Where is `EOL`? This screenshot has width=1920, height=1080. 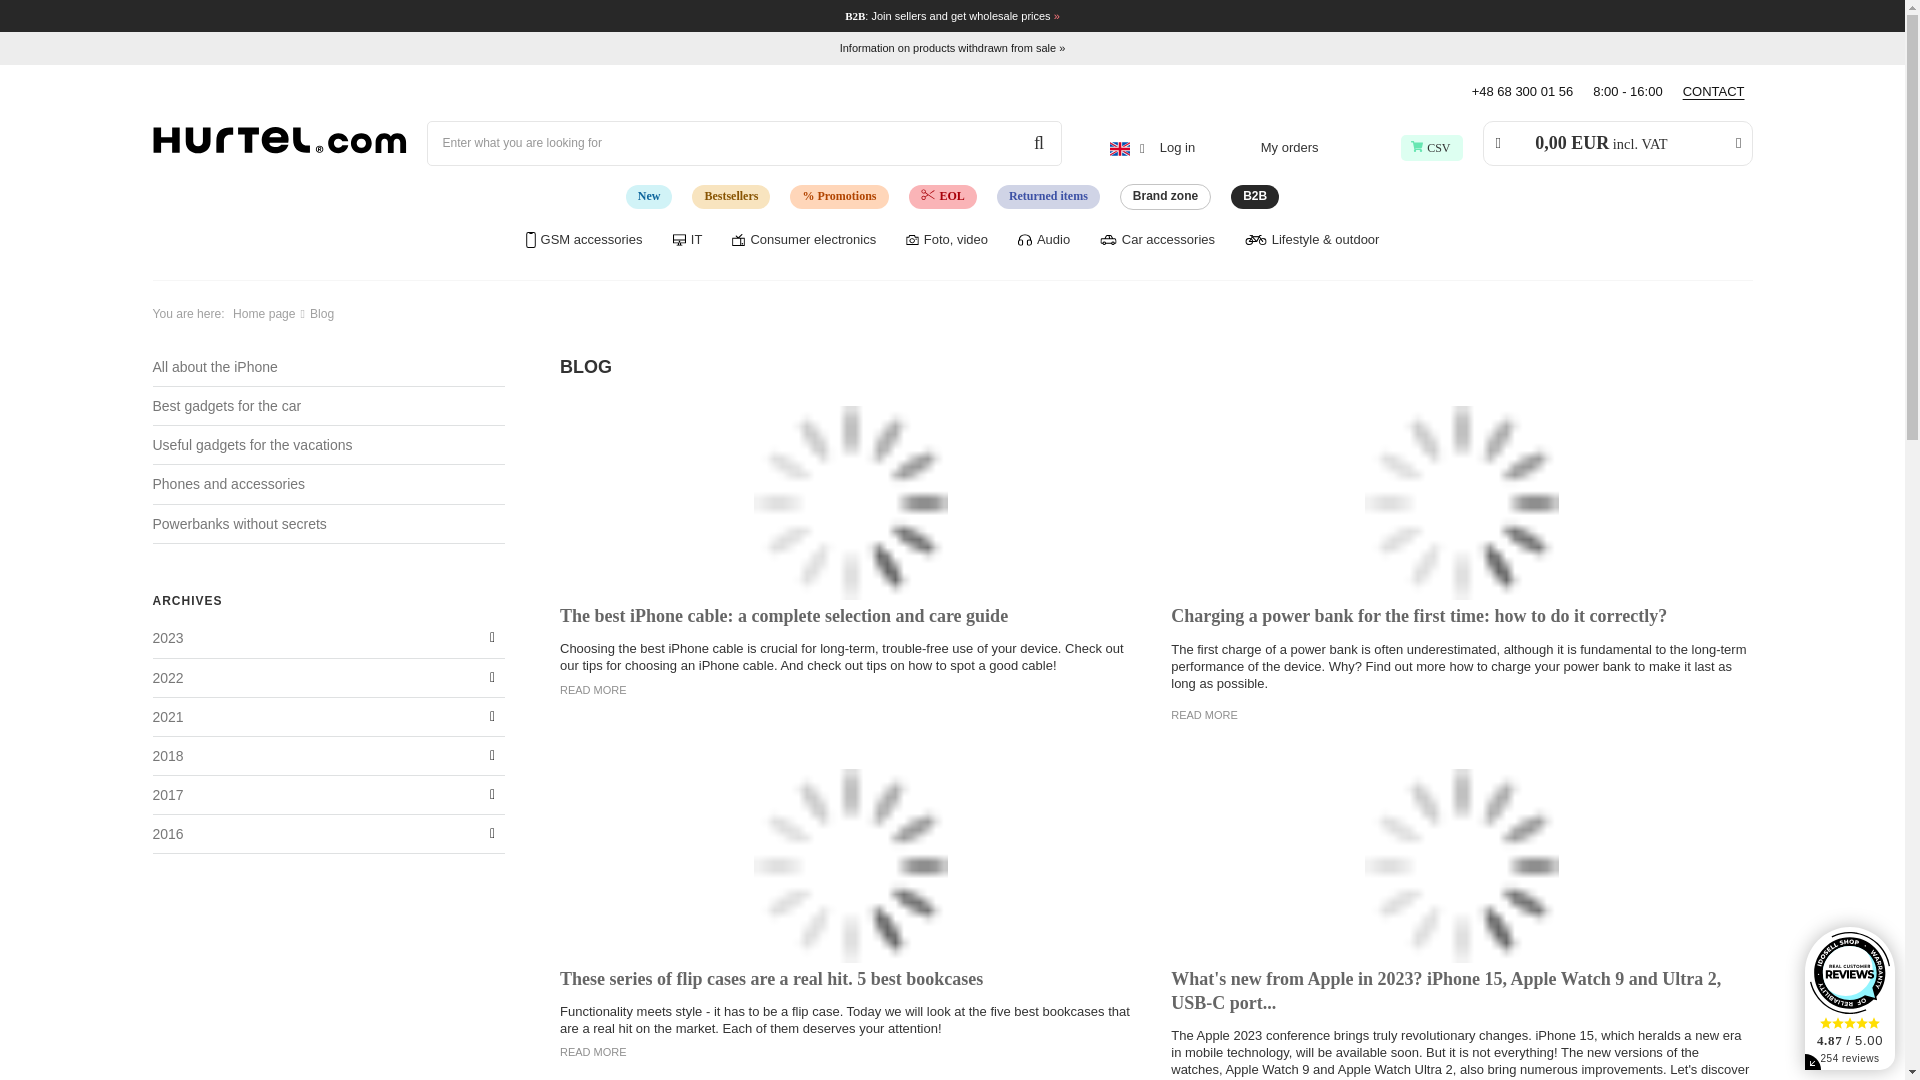 EOL is located at coordinates (942, 196).